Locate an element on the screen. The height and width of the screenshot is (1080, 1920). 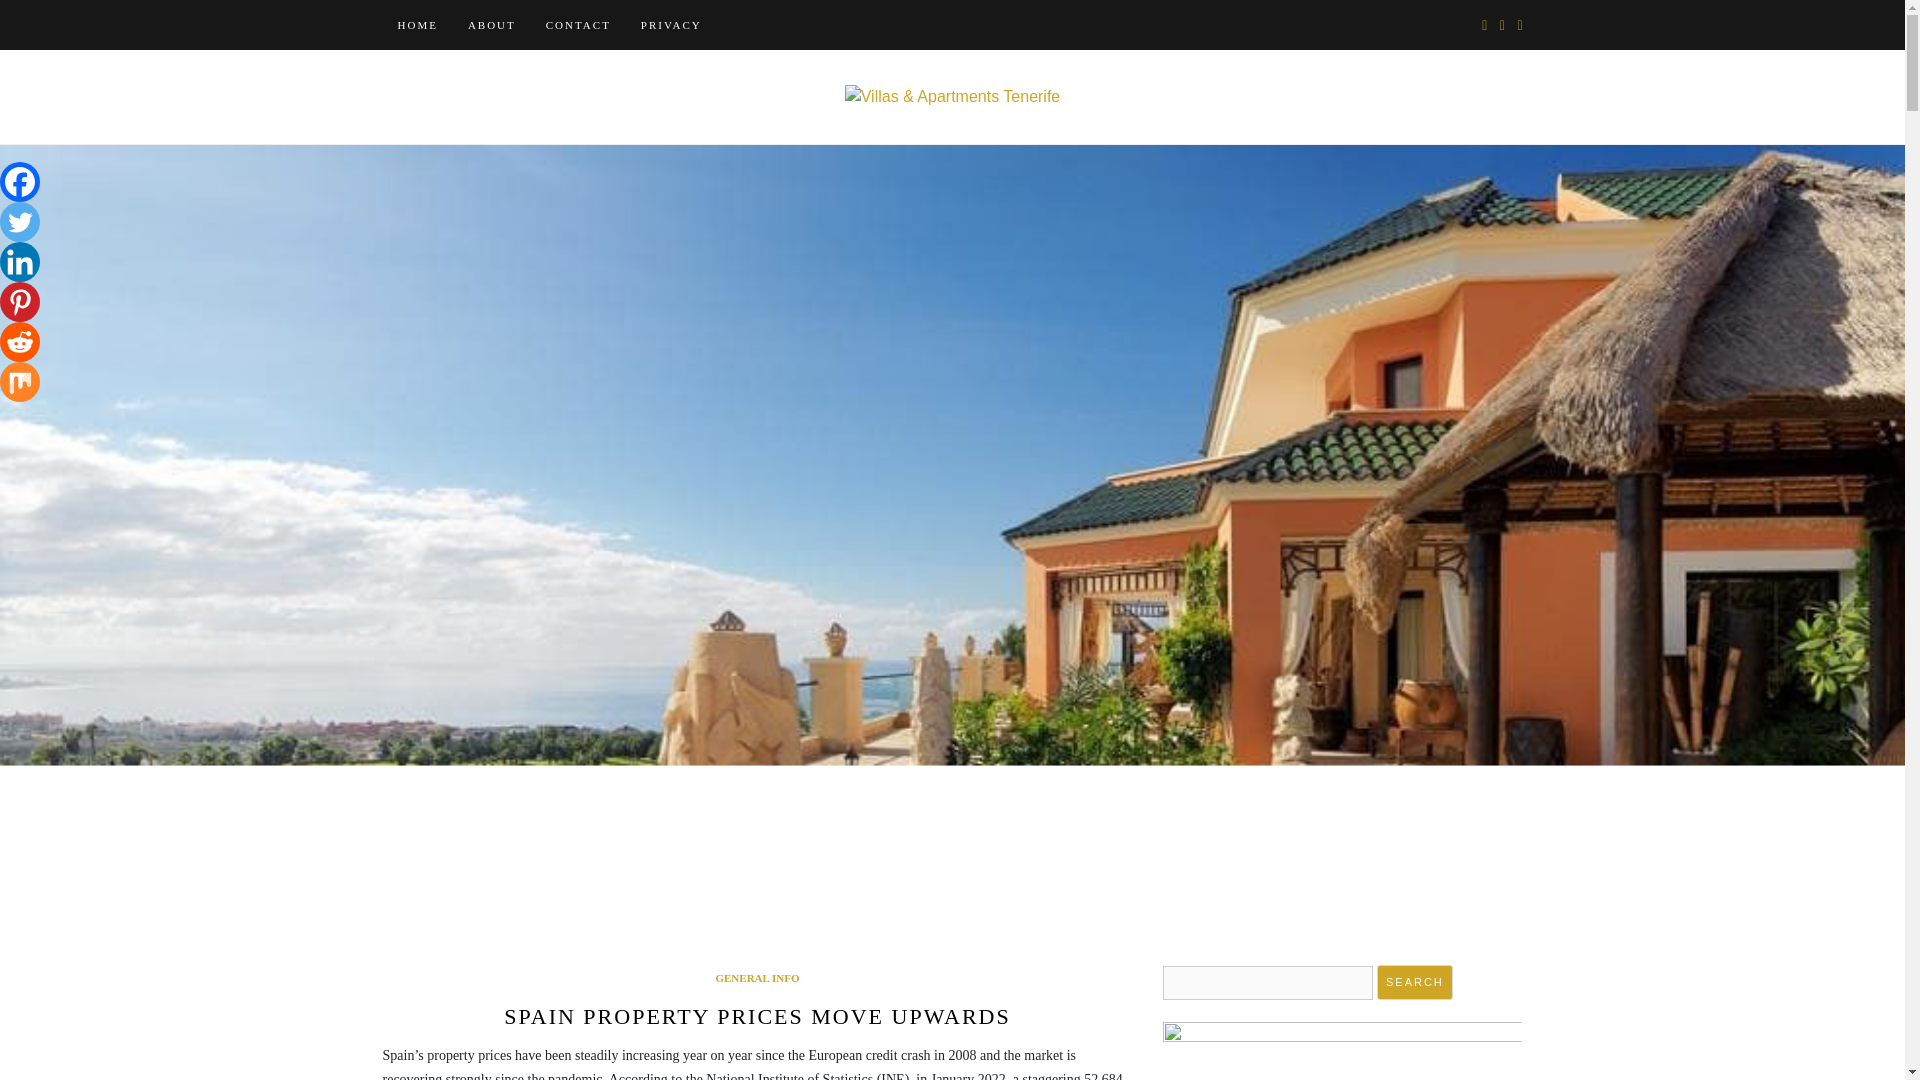
Pinterest is located at coordinates (20, 301).